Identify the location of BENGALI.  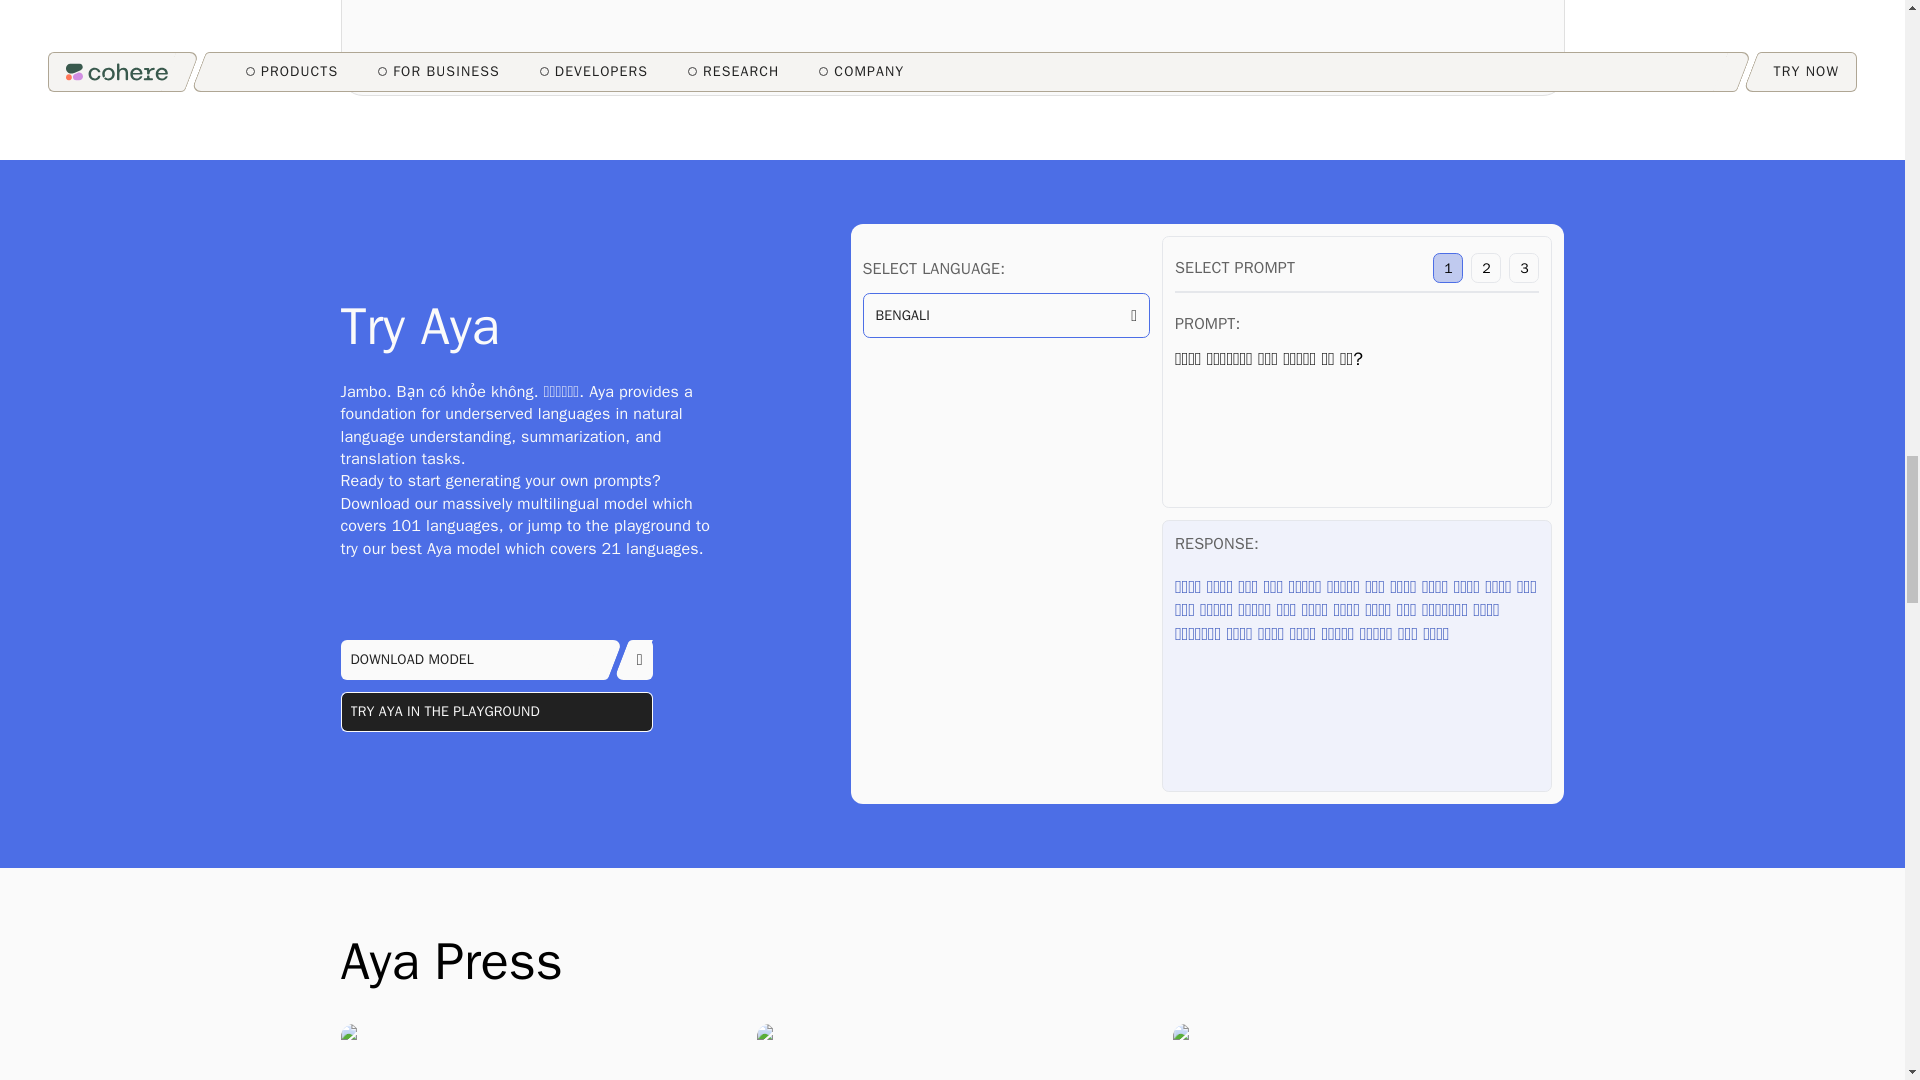
(1005, 316).